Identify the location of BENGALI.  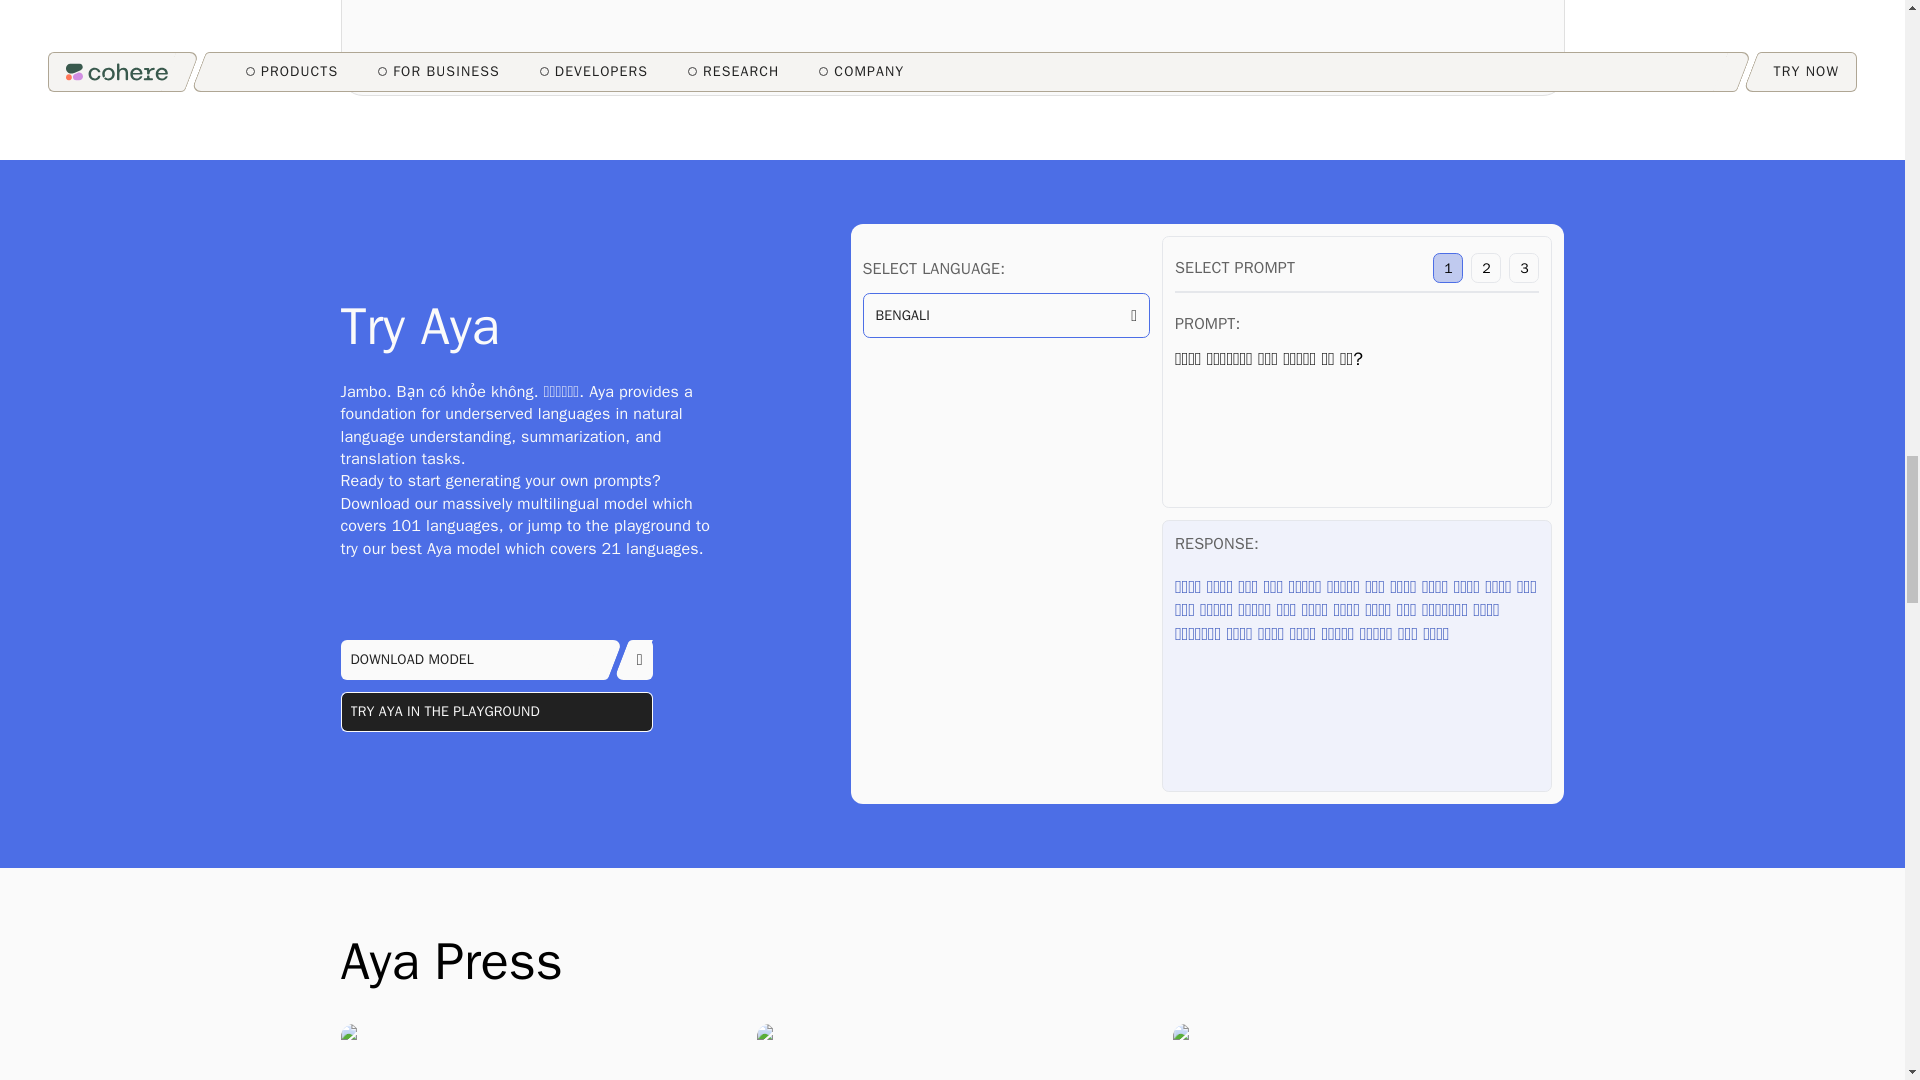
(1005, 316).